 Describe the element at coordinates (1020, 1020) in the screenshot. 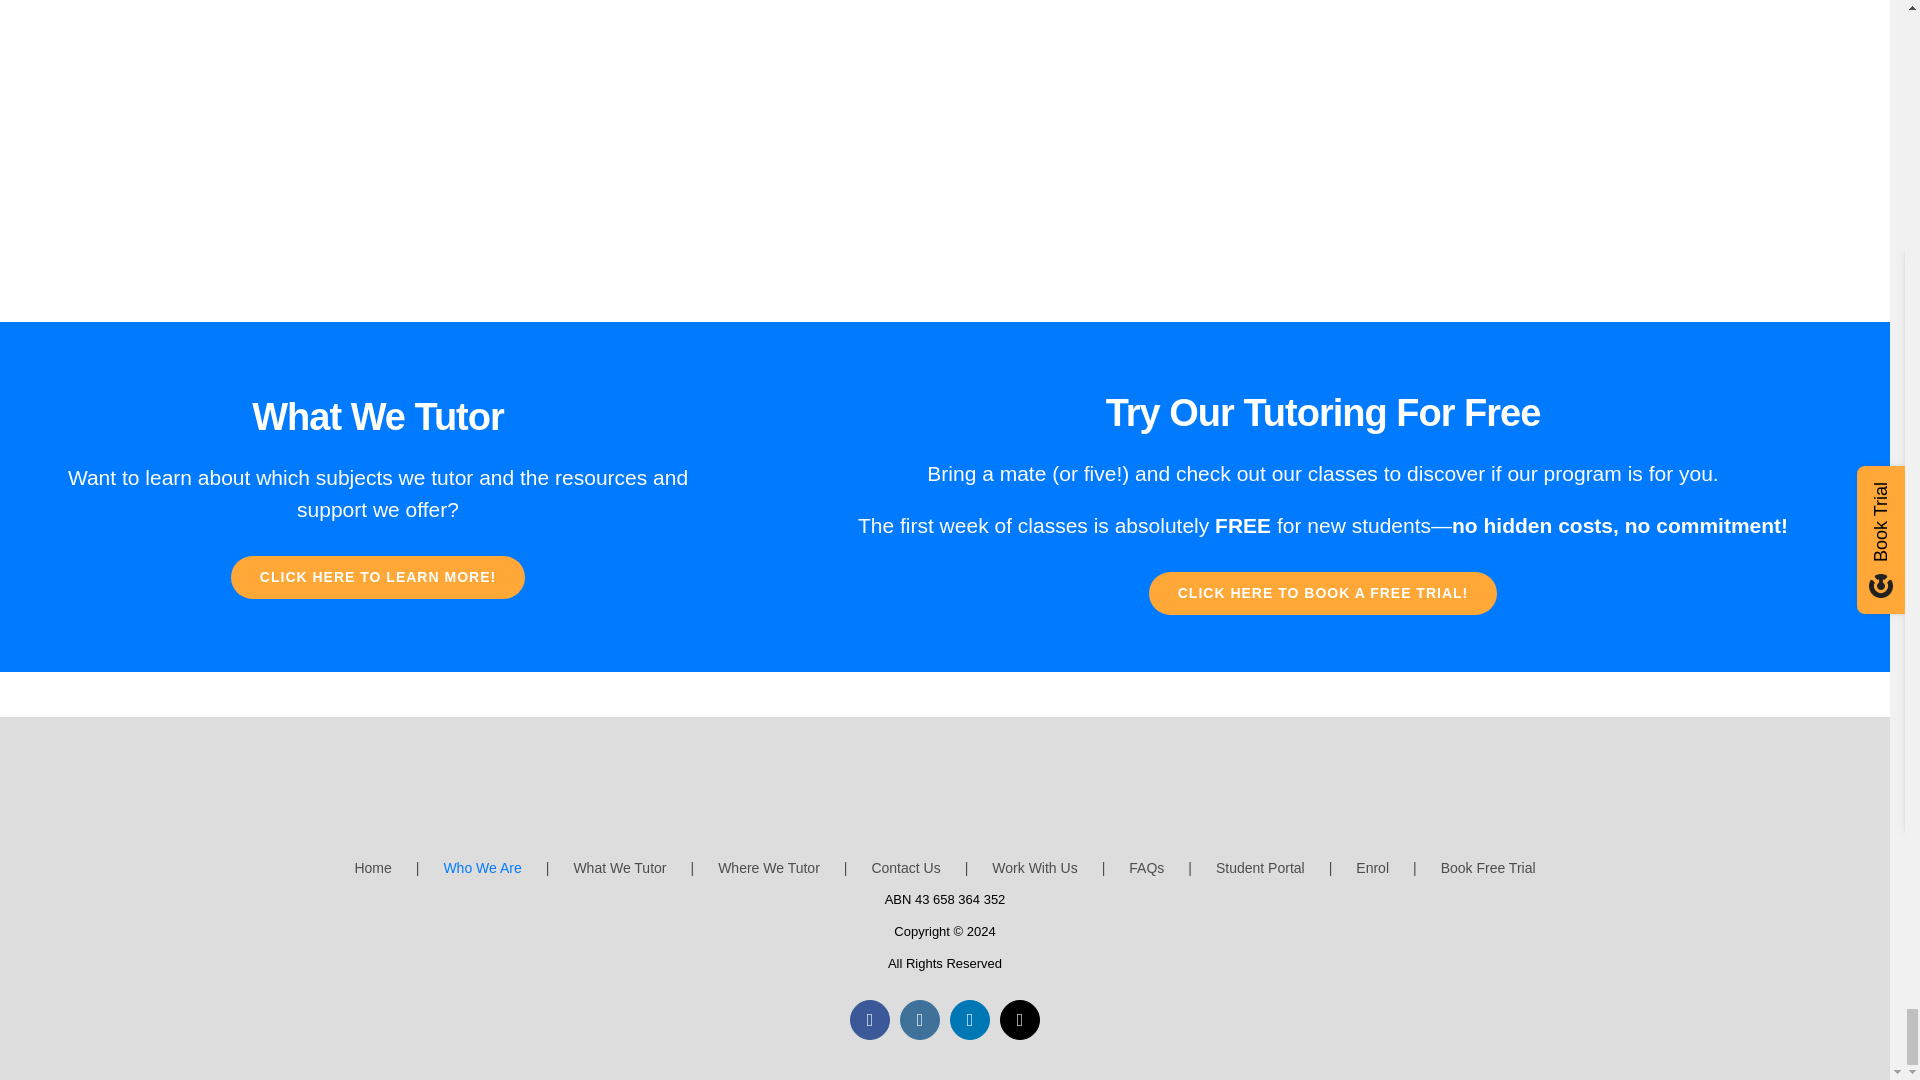

I see `Email` at that location.